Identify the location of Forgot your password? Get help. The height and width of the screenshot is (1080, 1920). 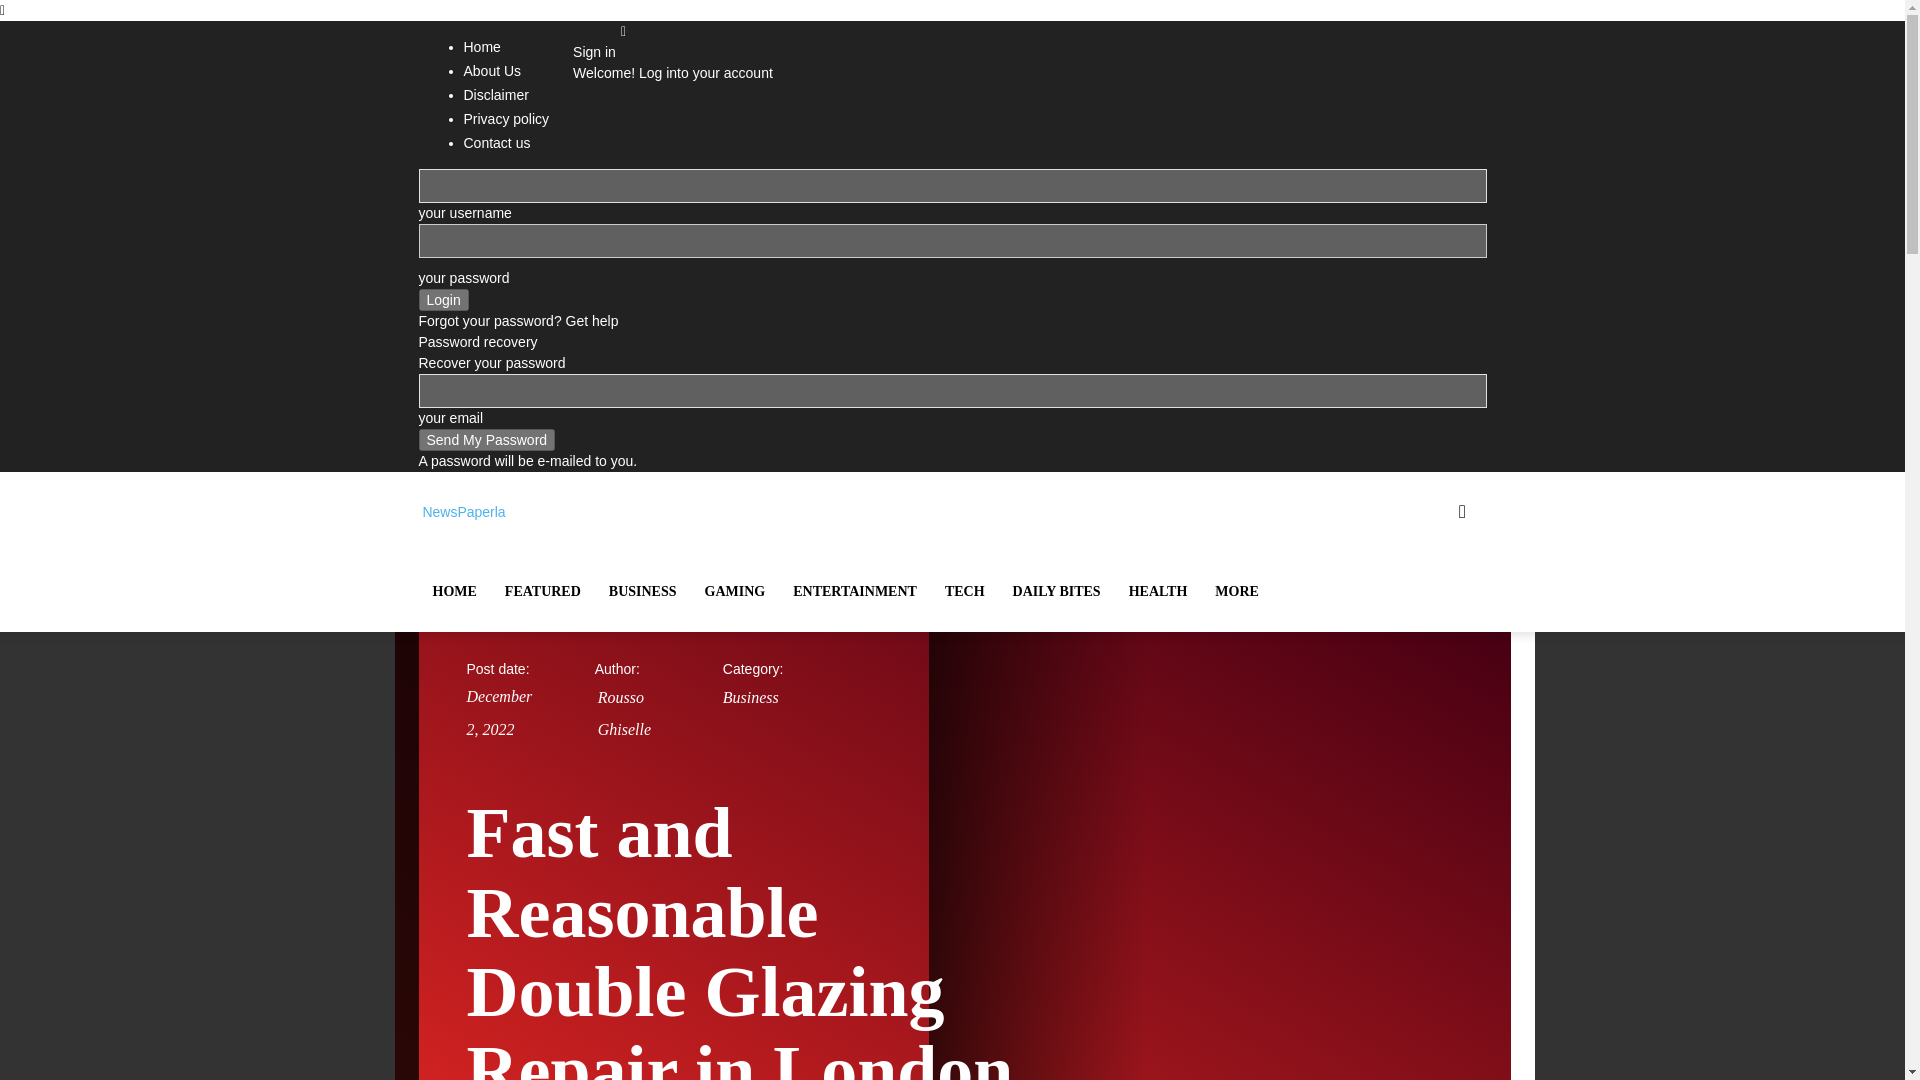
(518, 321).